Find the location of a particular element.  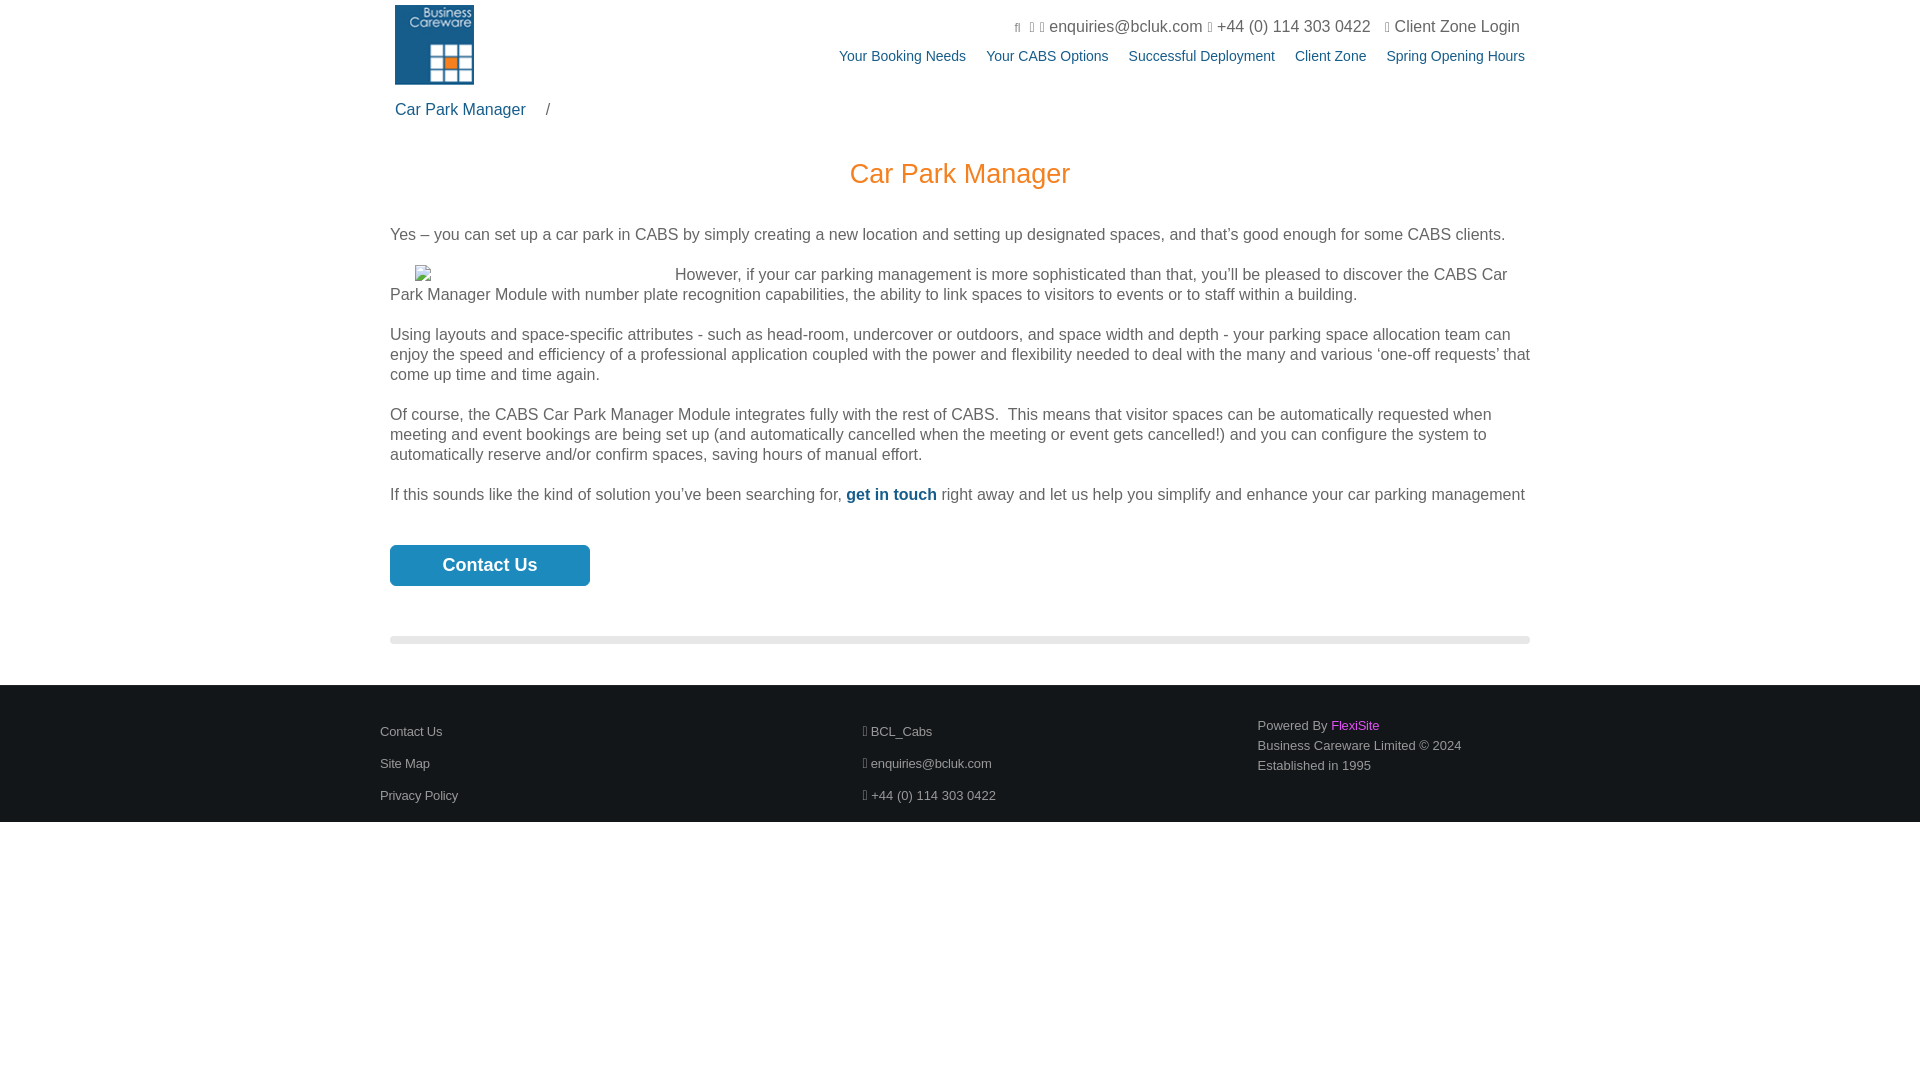

Contact Us is located at coordinates (489, 566).